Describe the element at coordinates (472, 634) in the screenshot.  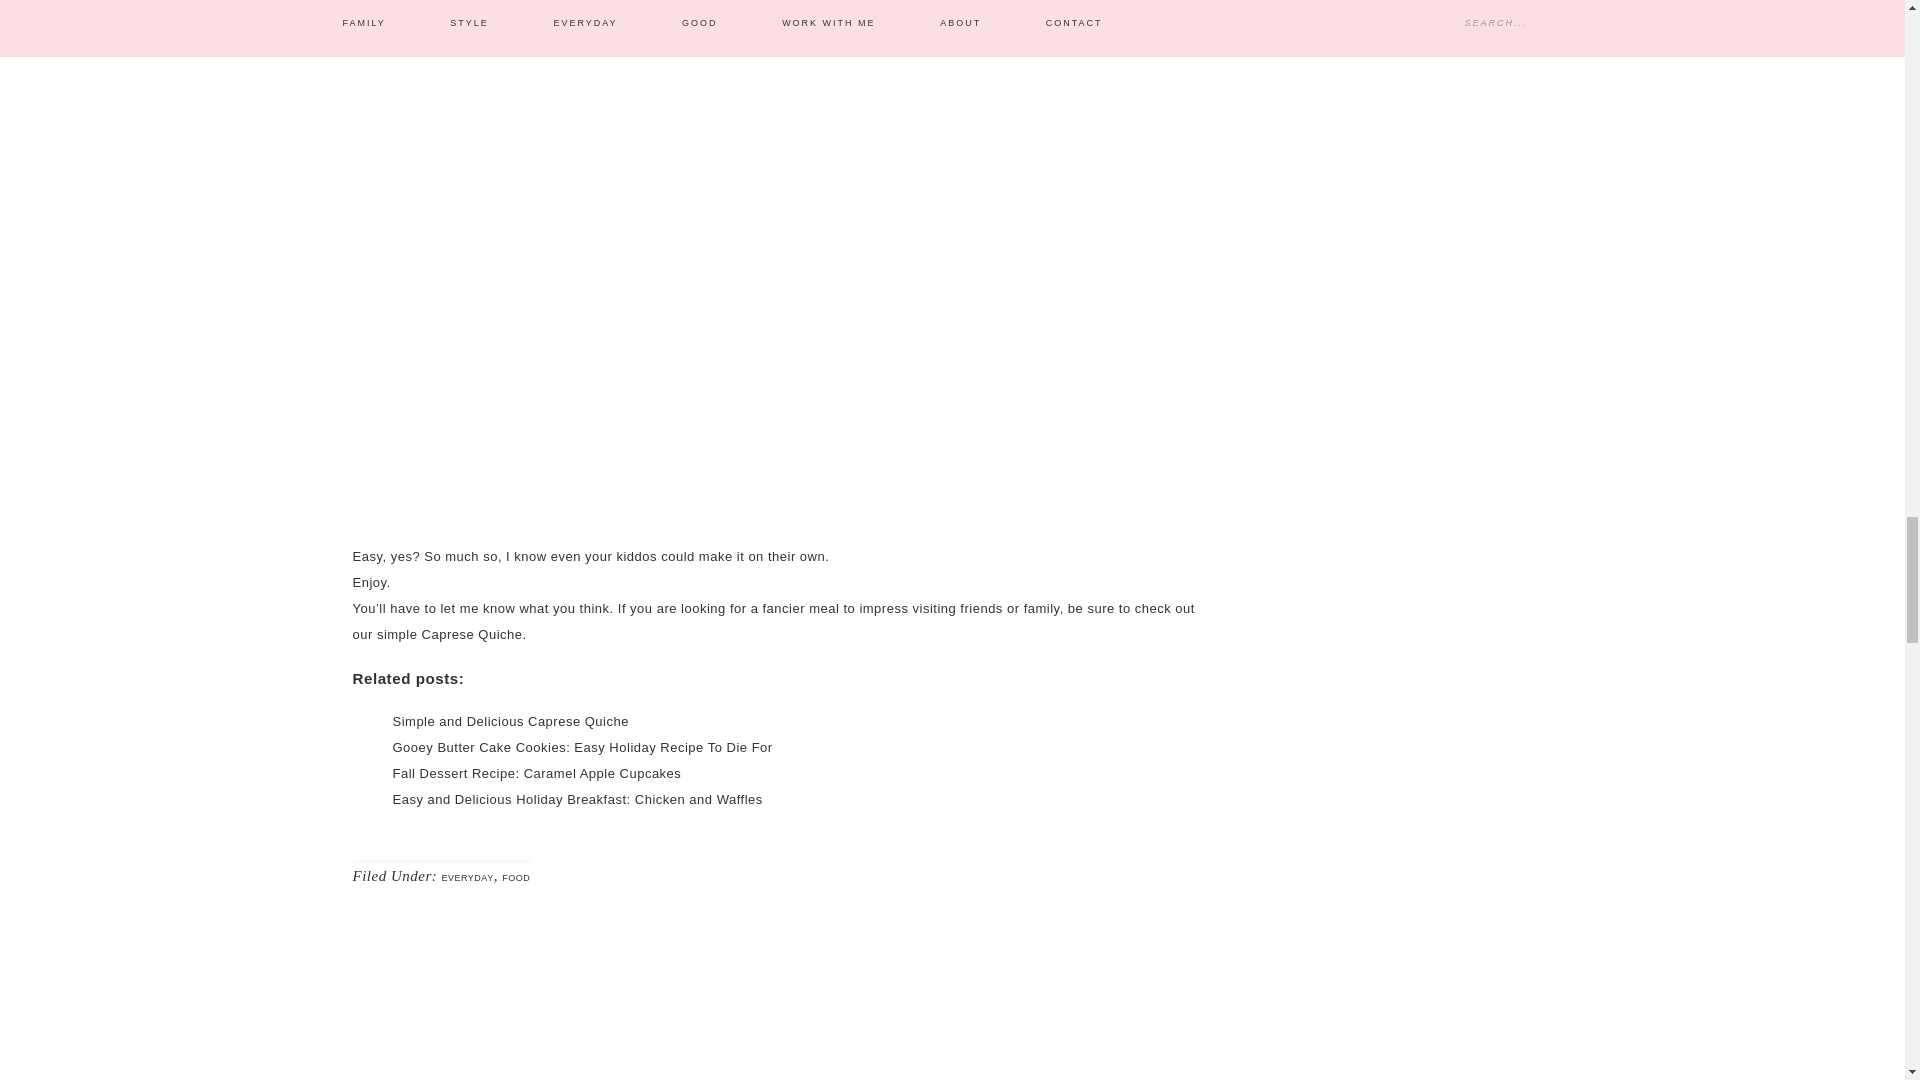
I see `Caprese Quiche` at that location.